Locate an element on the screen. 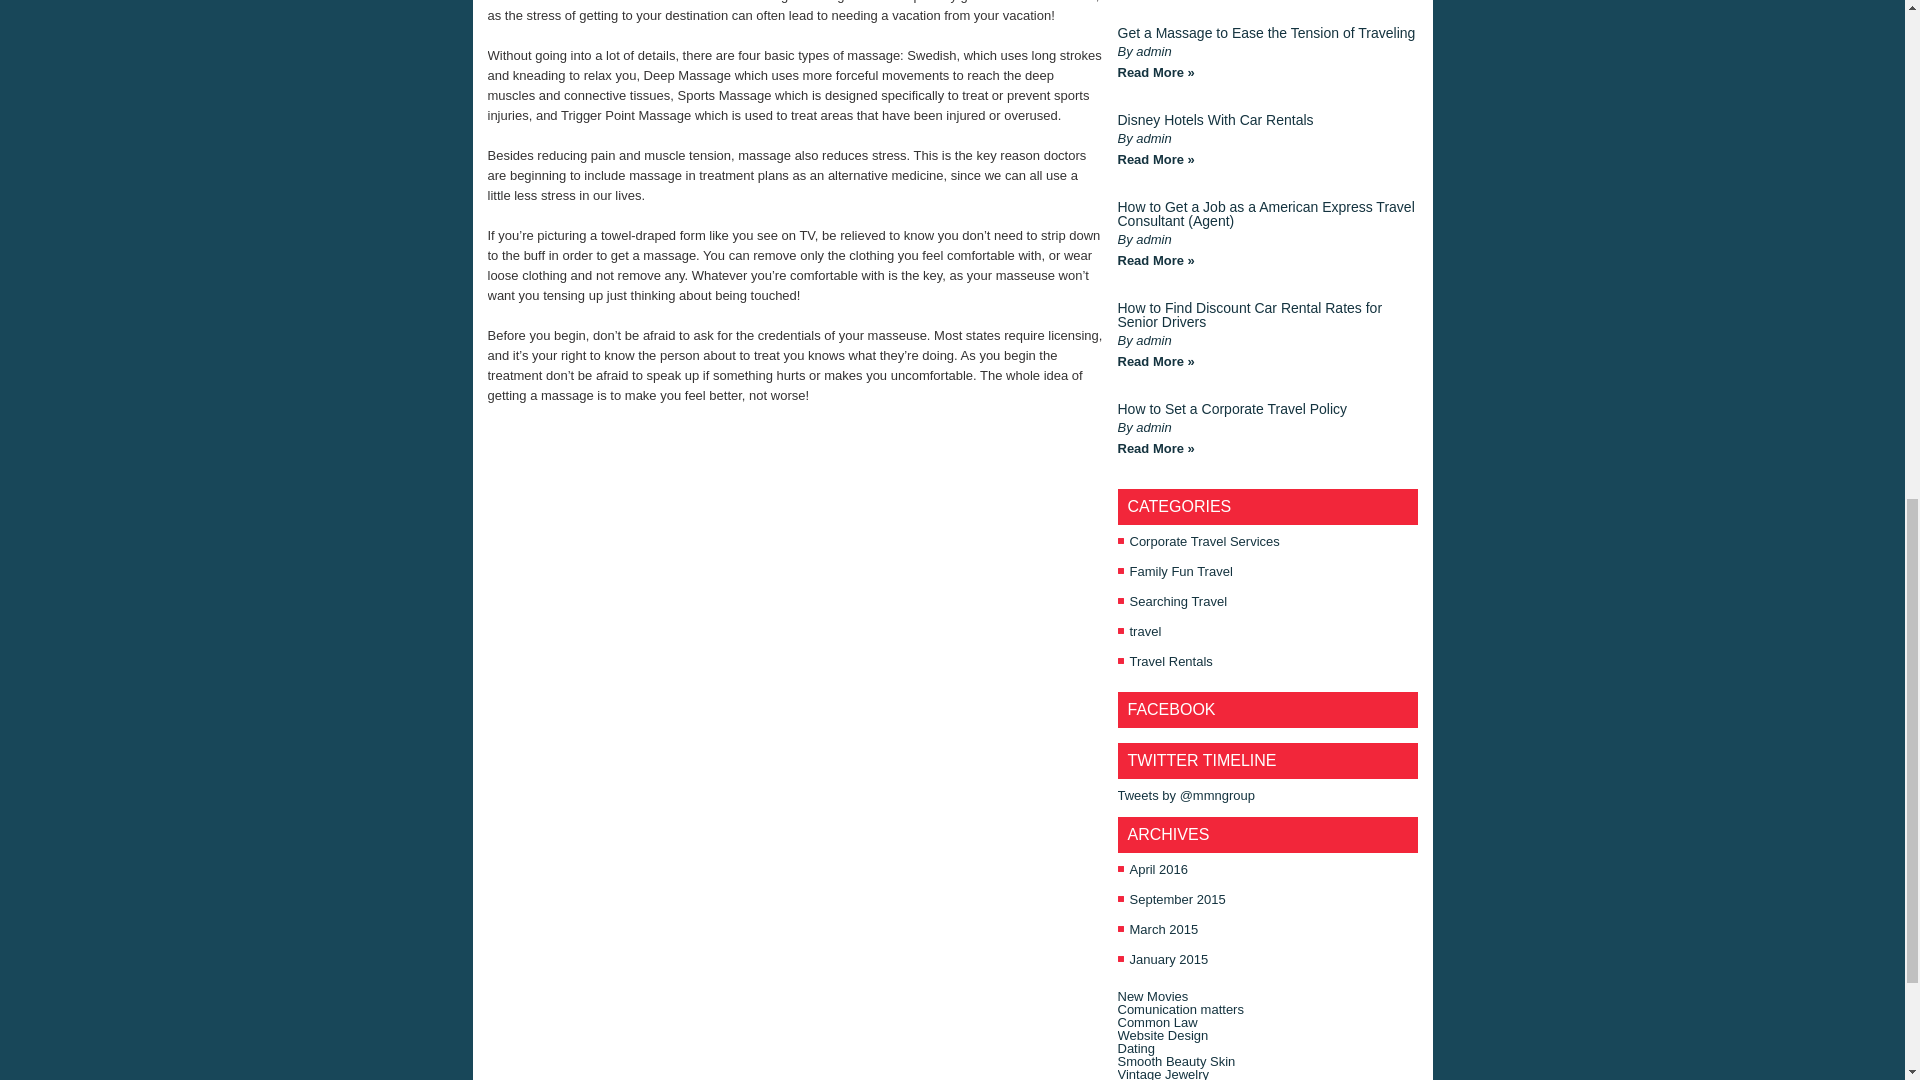  Get a Massage to Ease the Tension of Traveling is located at coordinates (1266, 32).